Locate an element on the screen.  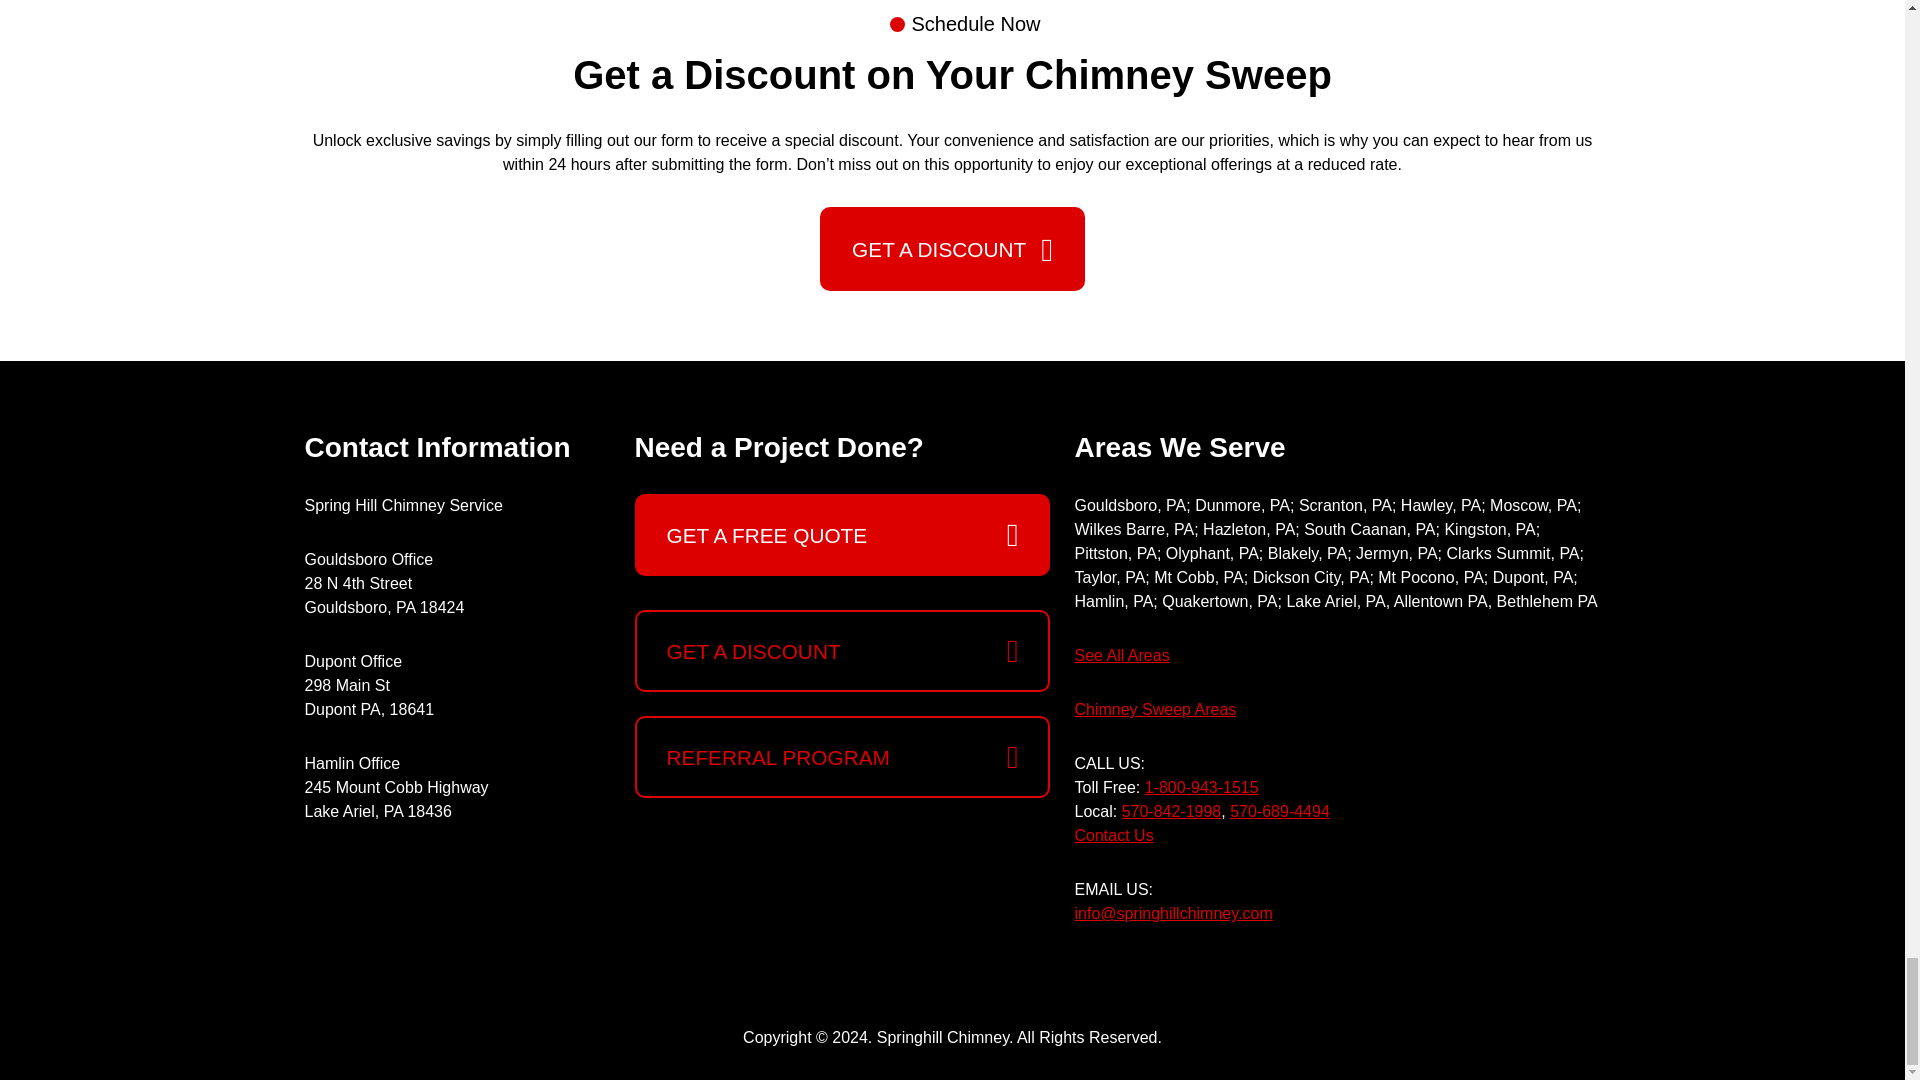
Contact Us is located at coordinates (1113, 835).